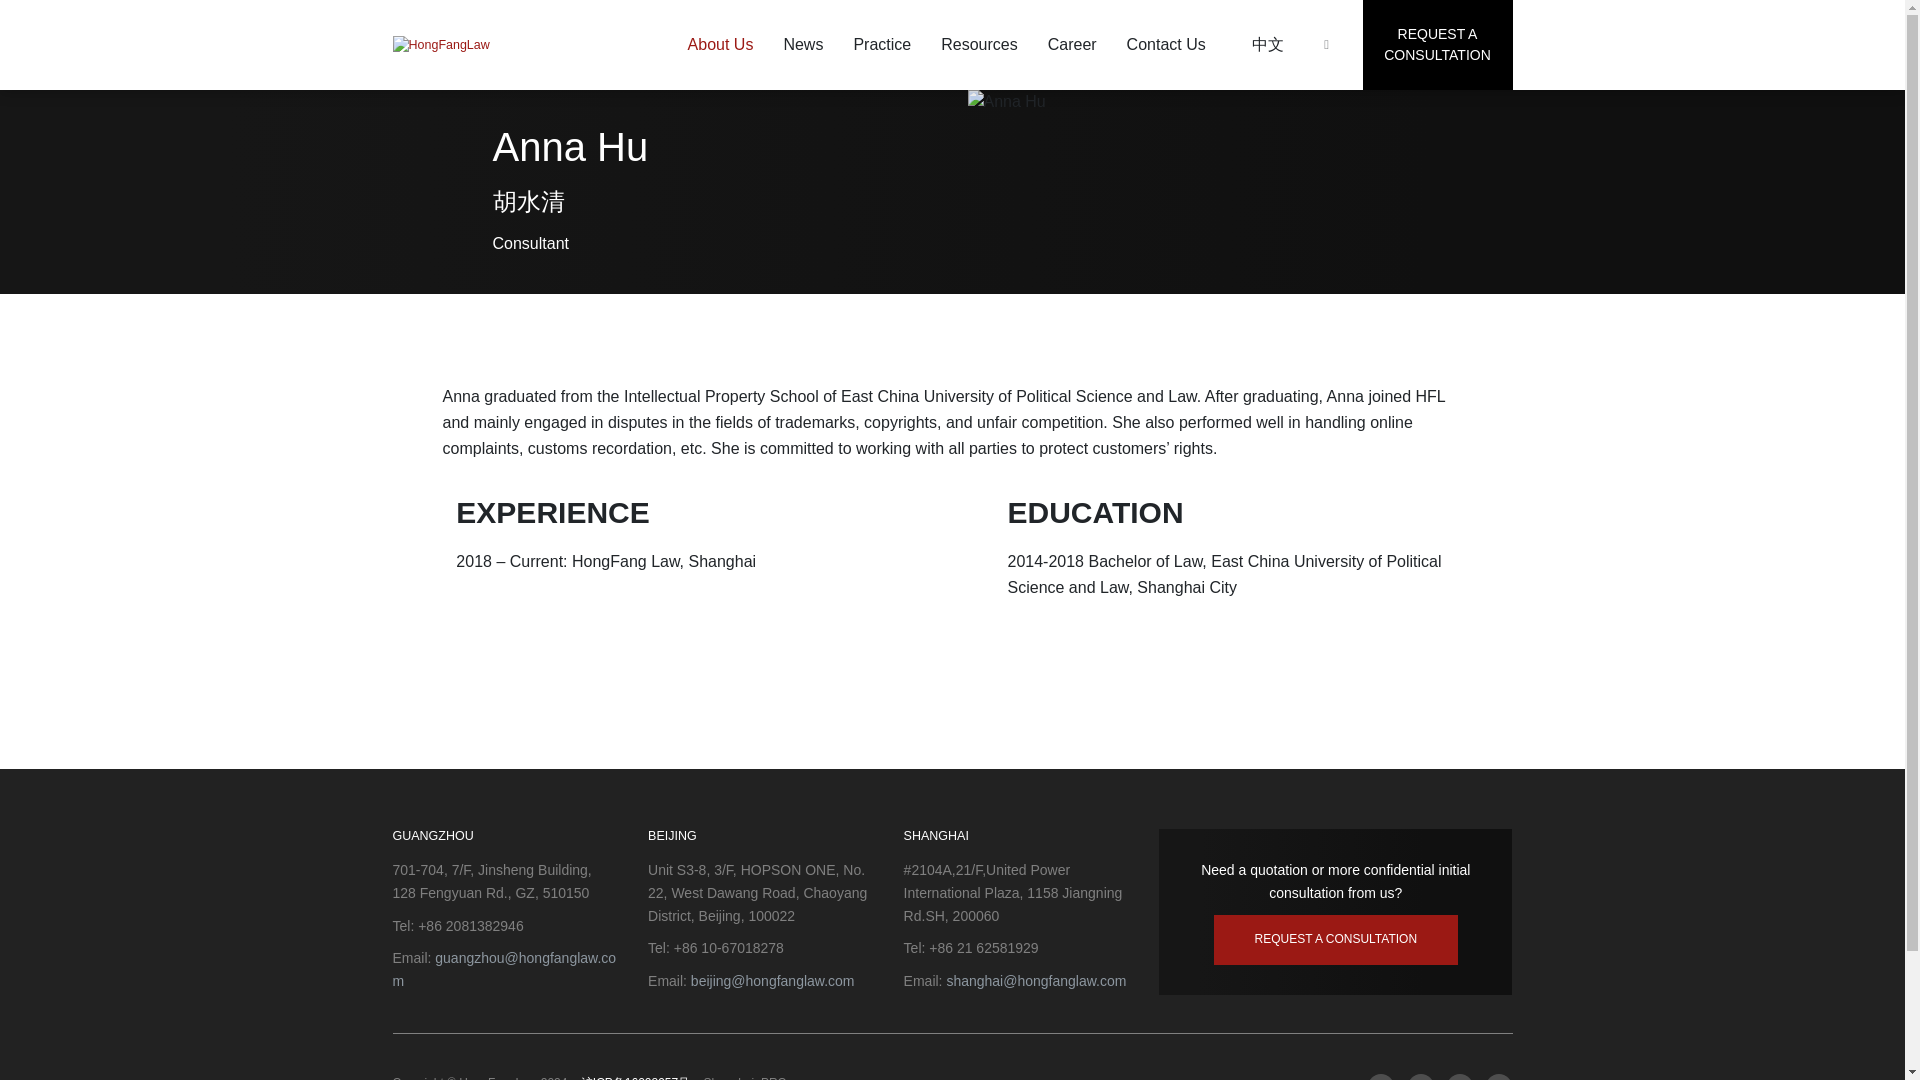 This screenshot has width=1920, height=1080. I want to click on Contact Us, so click(1166, 44).